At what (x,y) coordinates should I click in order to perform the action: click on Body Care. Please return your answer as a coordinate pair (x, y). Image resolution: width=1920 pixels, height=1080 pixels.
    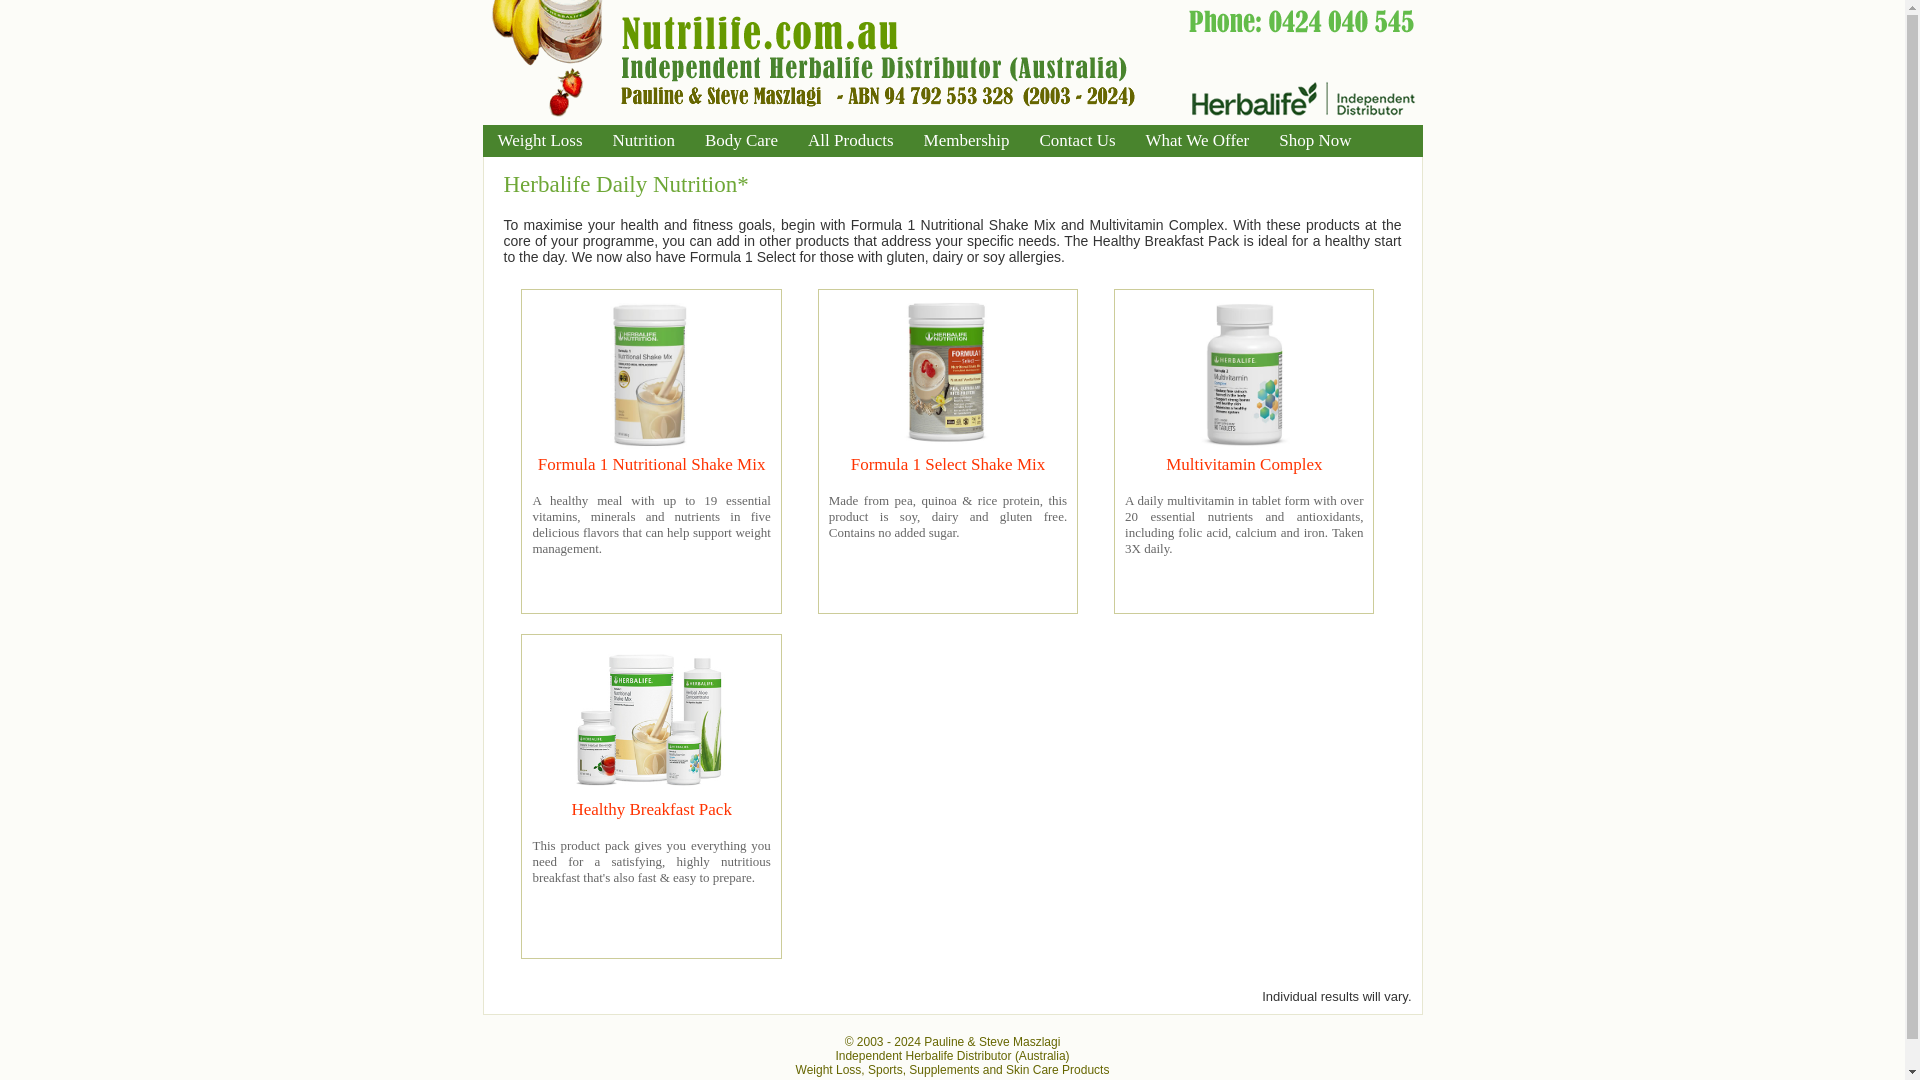
    Looking at the image, I should click on (740, 140).